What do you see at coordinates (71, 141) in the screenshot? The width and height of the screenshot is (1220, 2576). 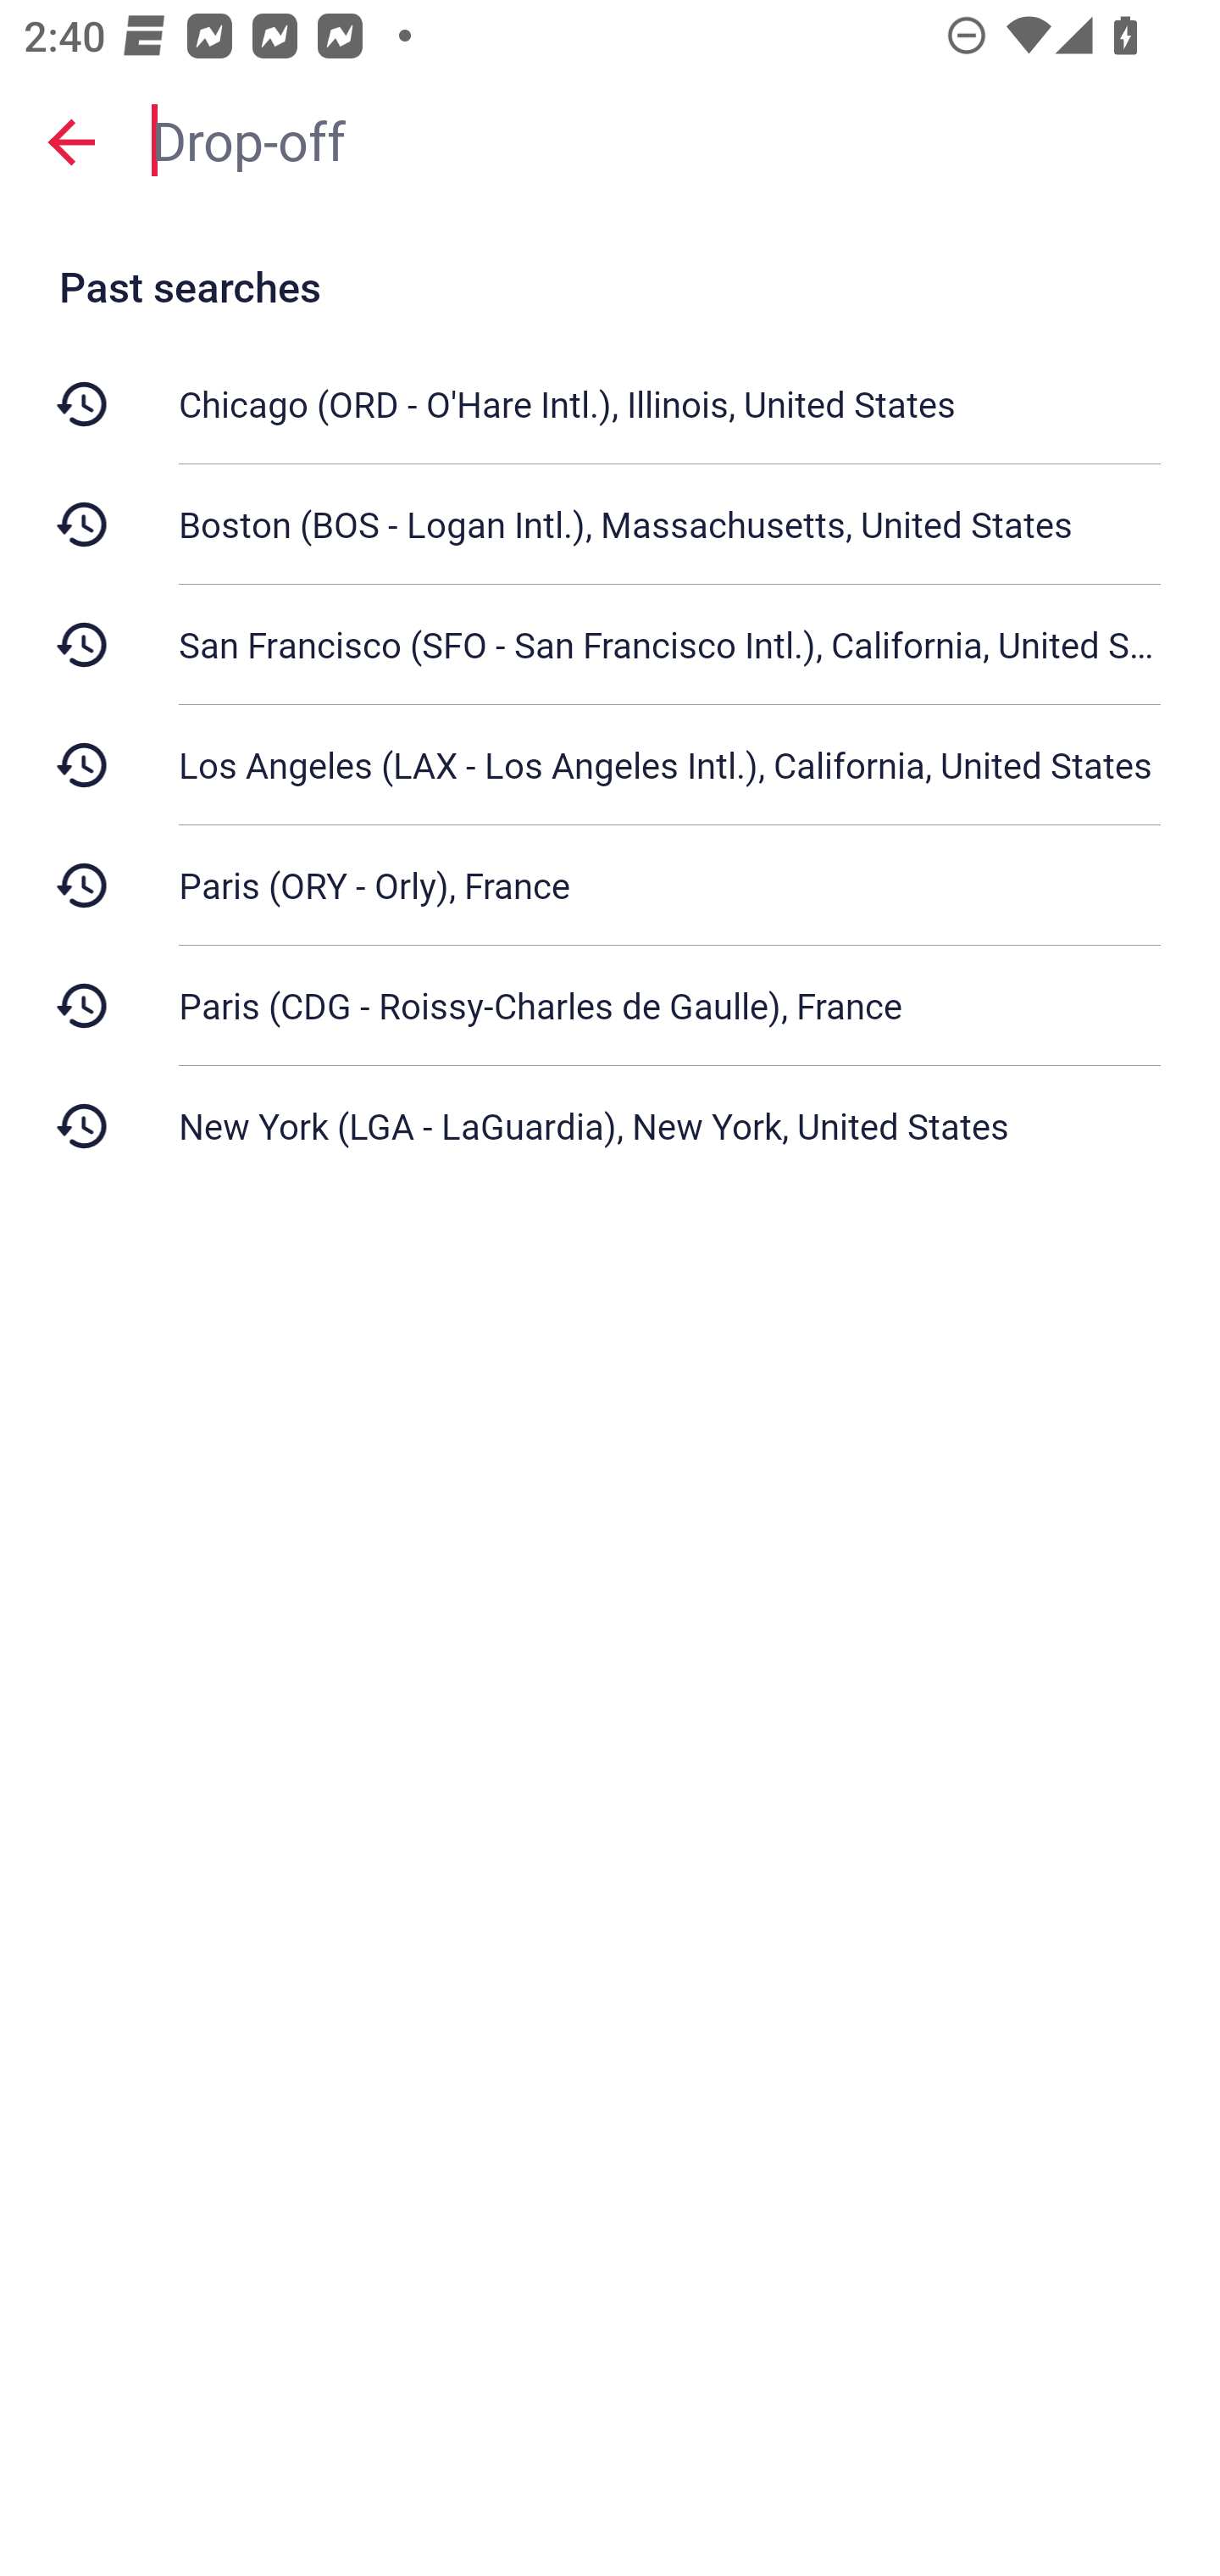 I see `Close search screen` at bounding box center [71, 141].